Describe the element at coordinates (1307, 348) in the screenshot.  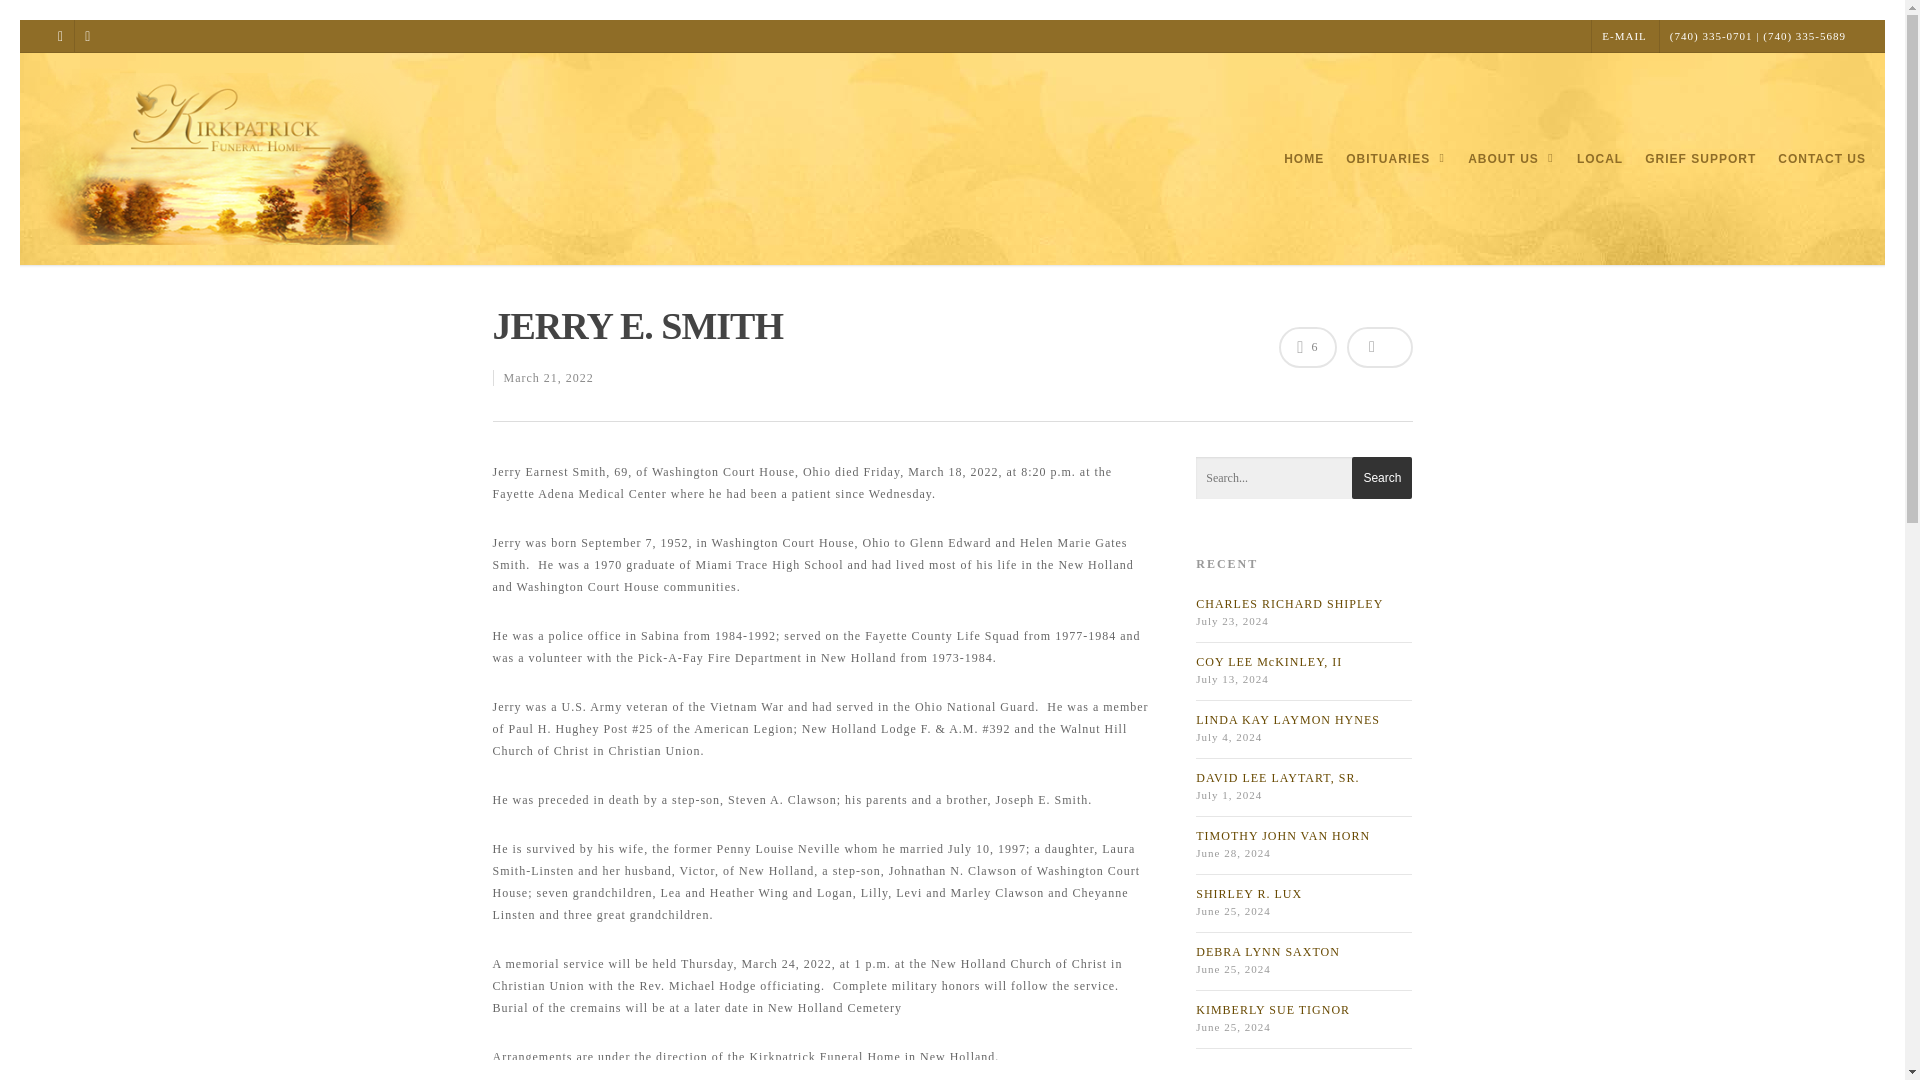
I see `Love this` at that location.